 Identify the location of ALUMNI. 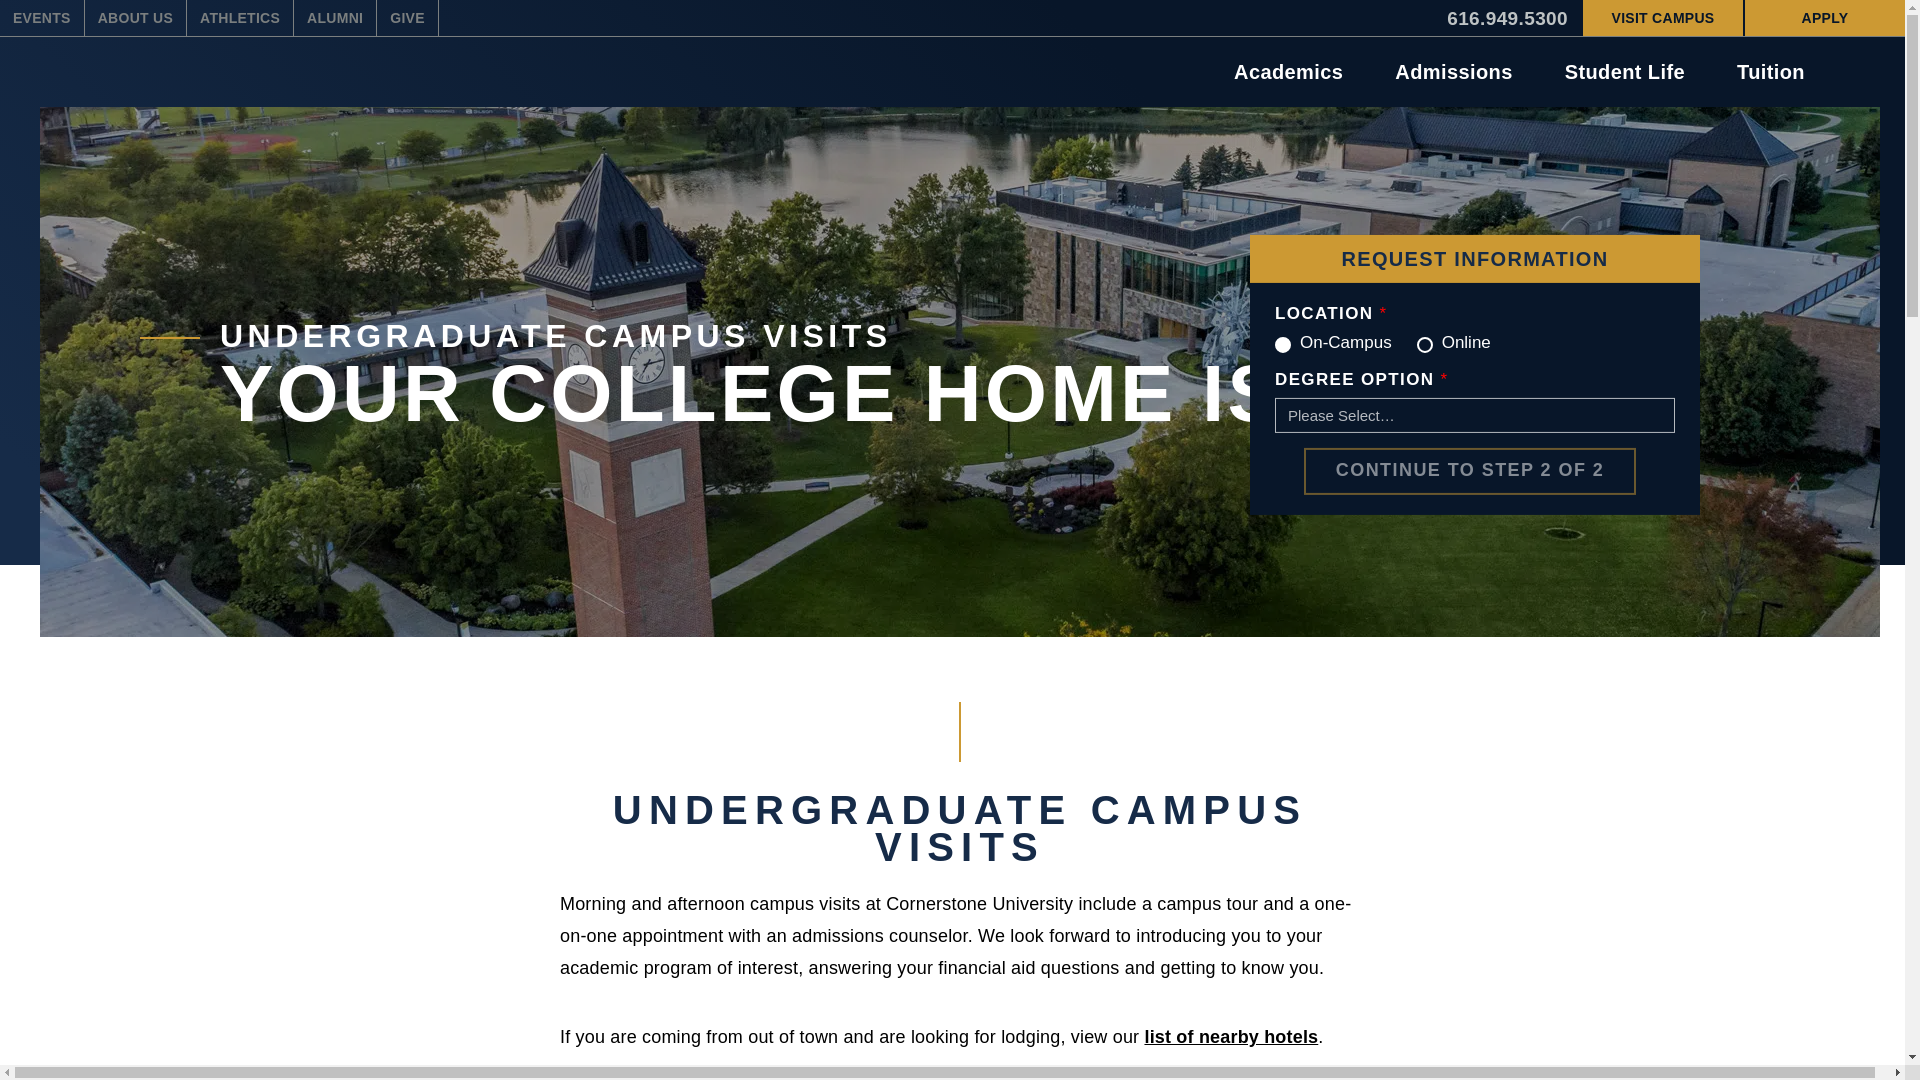
(334, 18).